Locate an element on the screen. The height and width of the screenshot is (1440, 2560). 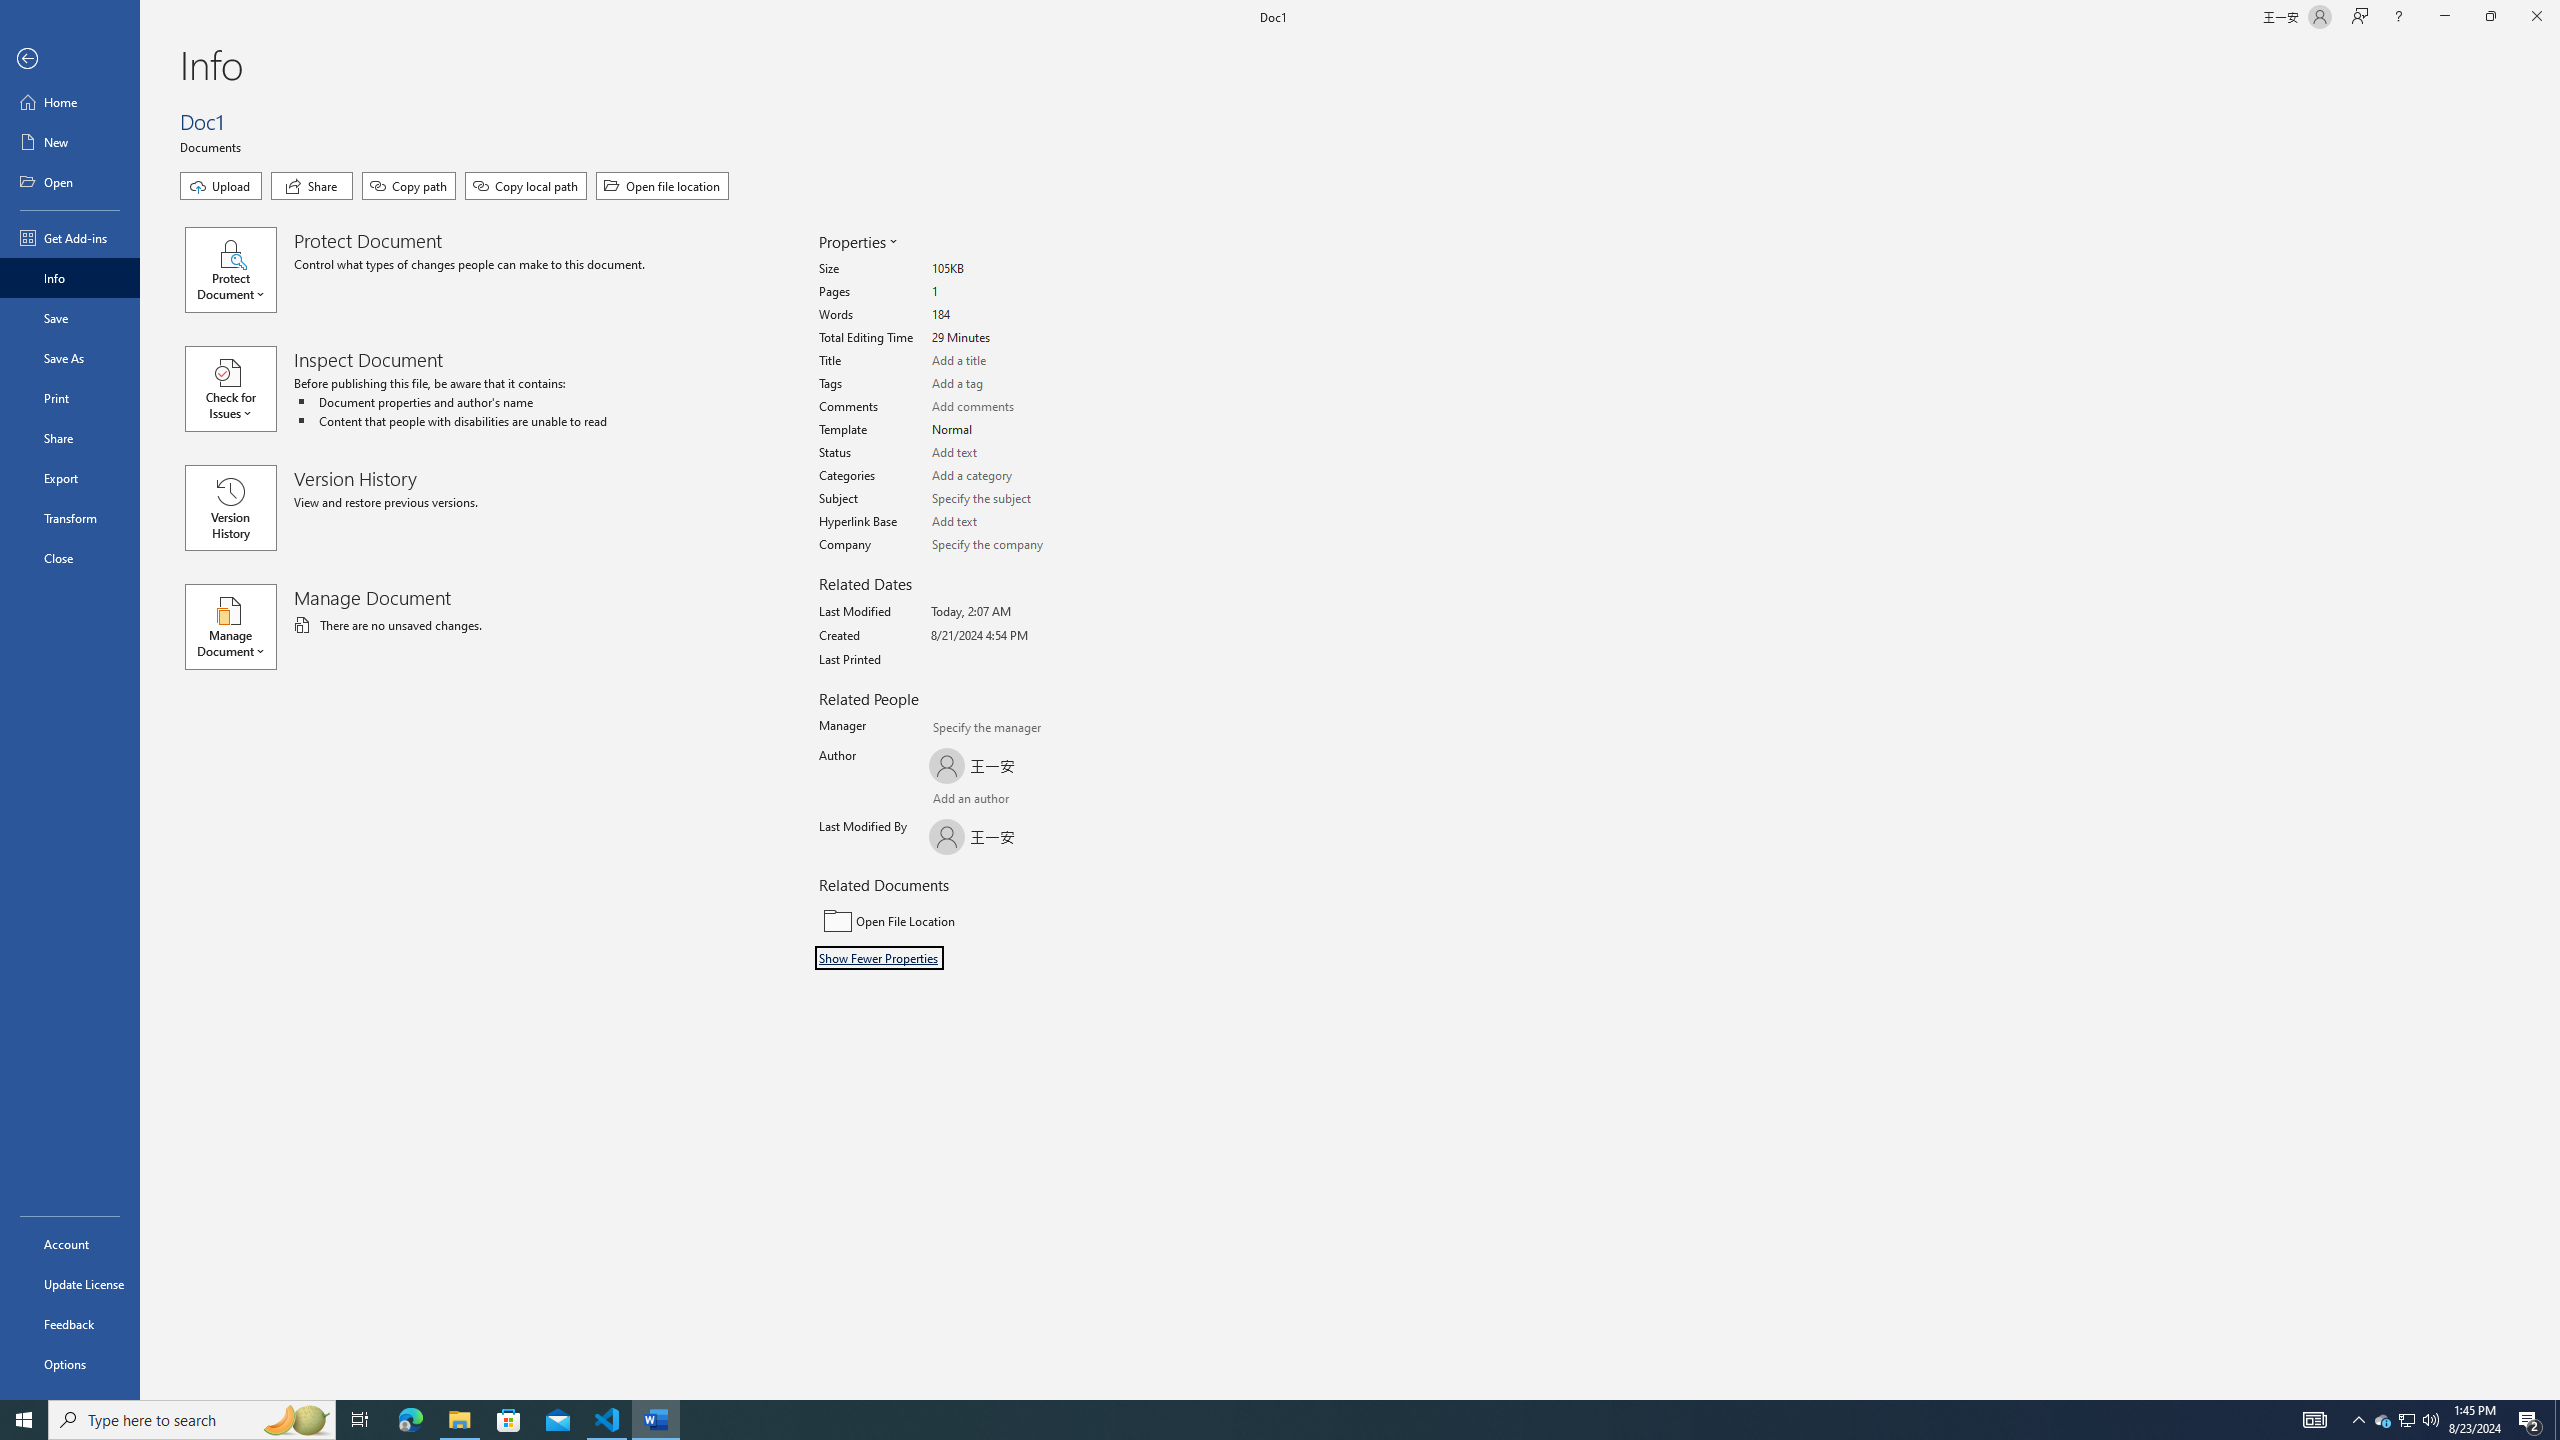
Size is located at coordinates (1007, 270).